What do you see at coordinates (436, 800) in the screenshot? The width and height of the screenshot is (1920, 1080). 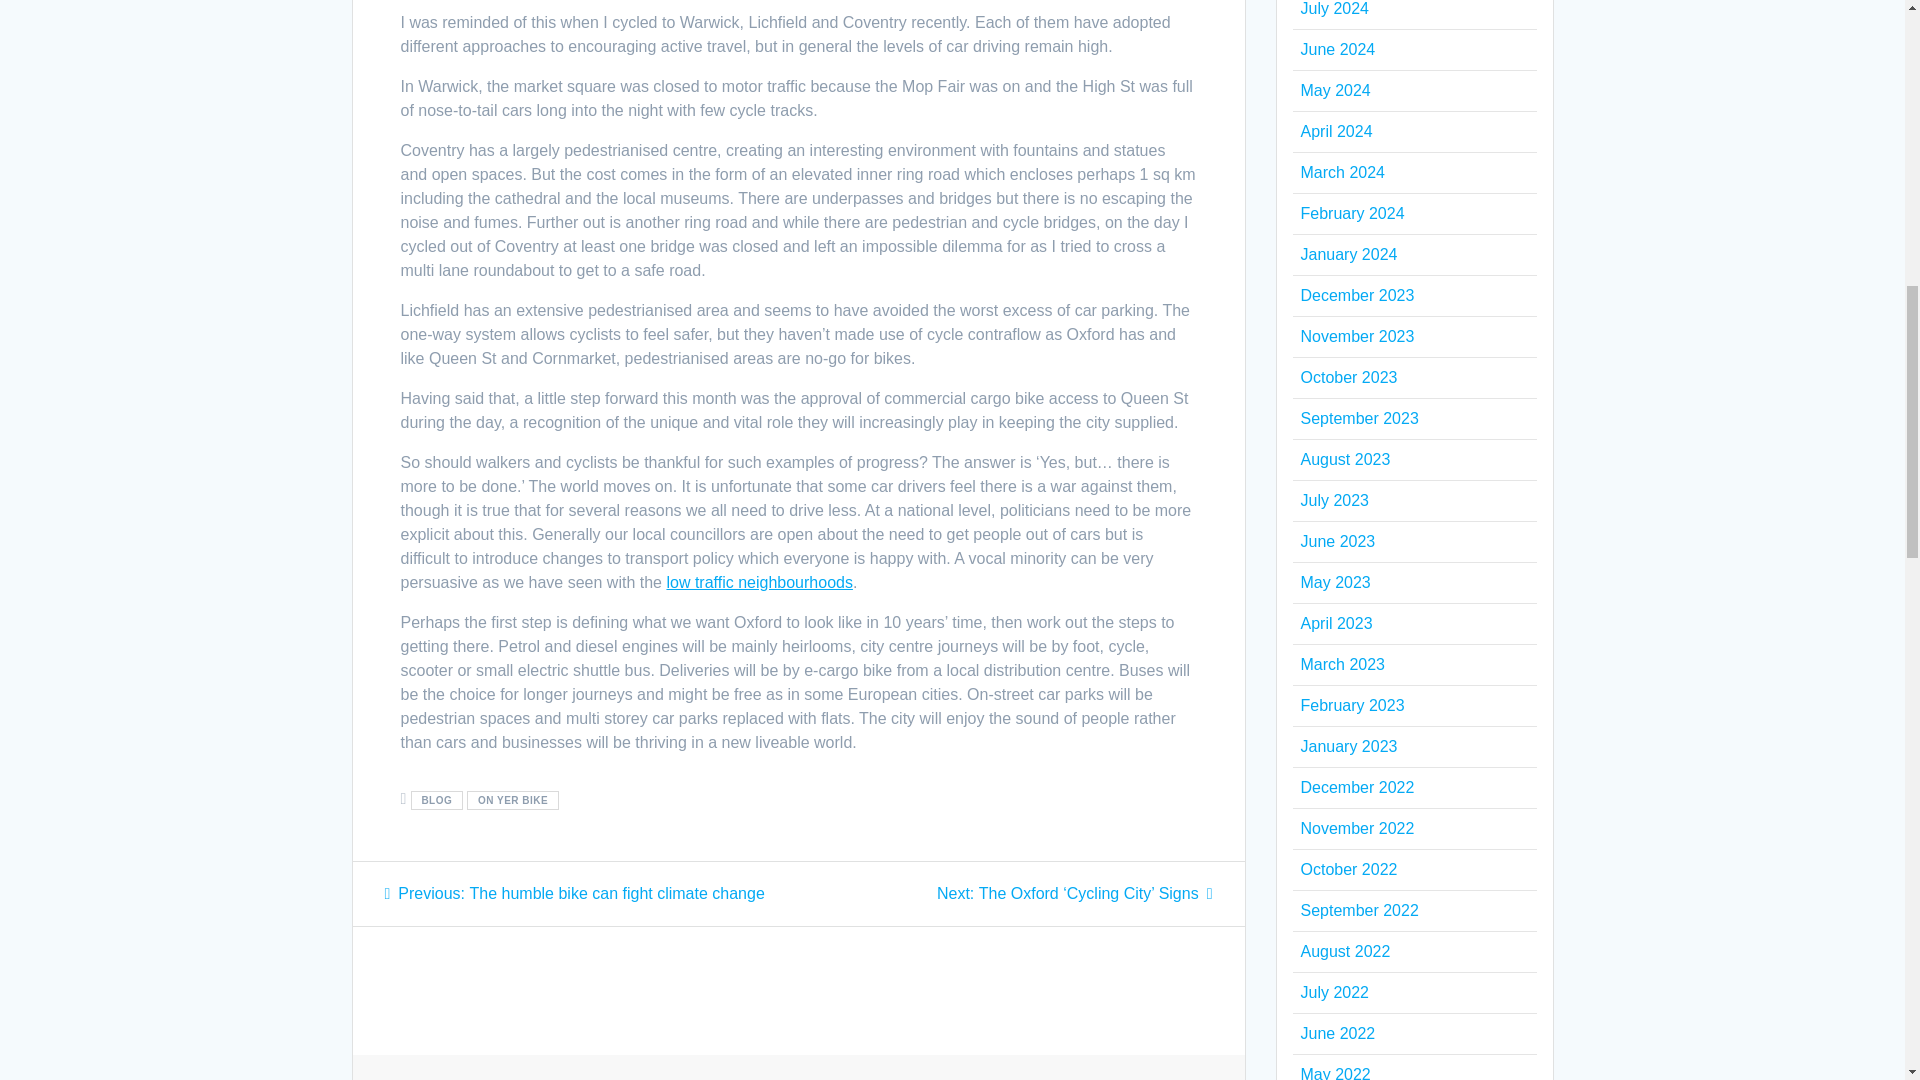 I see `BLOG` at bounding box center [436, 800].